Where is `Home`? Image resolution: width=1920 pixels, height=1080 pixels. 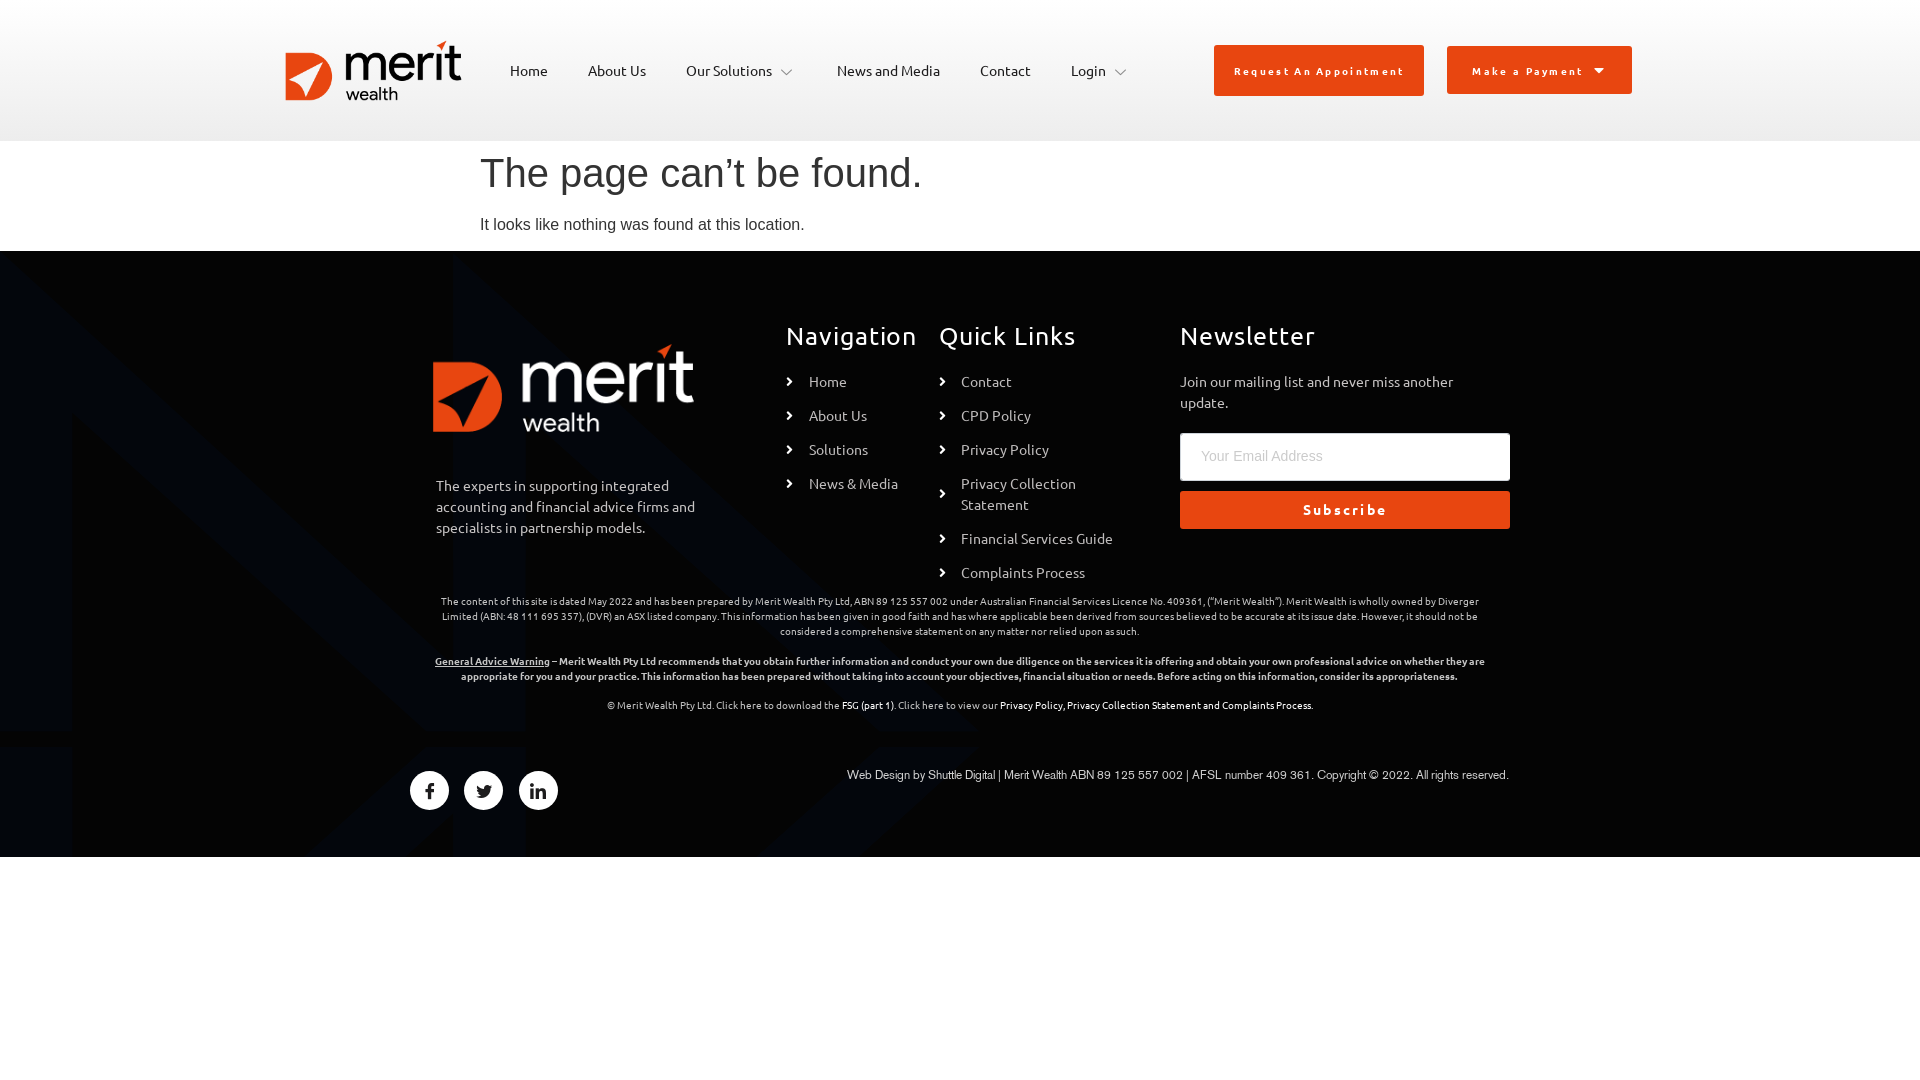
Home is located at coordinates (852, 382).